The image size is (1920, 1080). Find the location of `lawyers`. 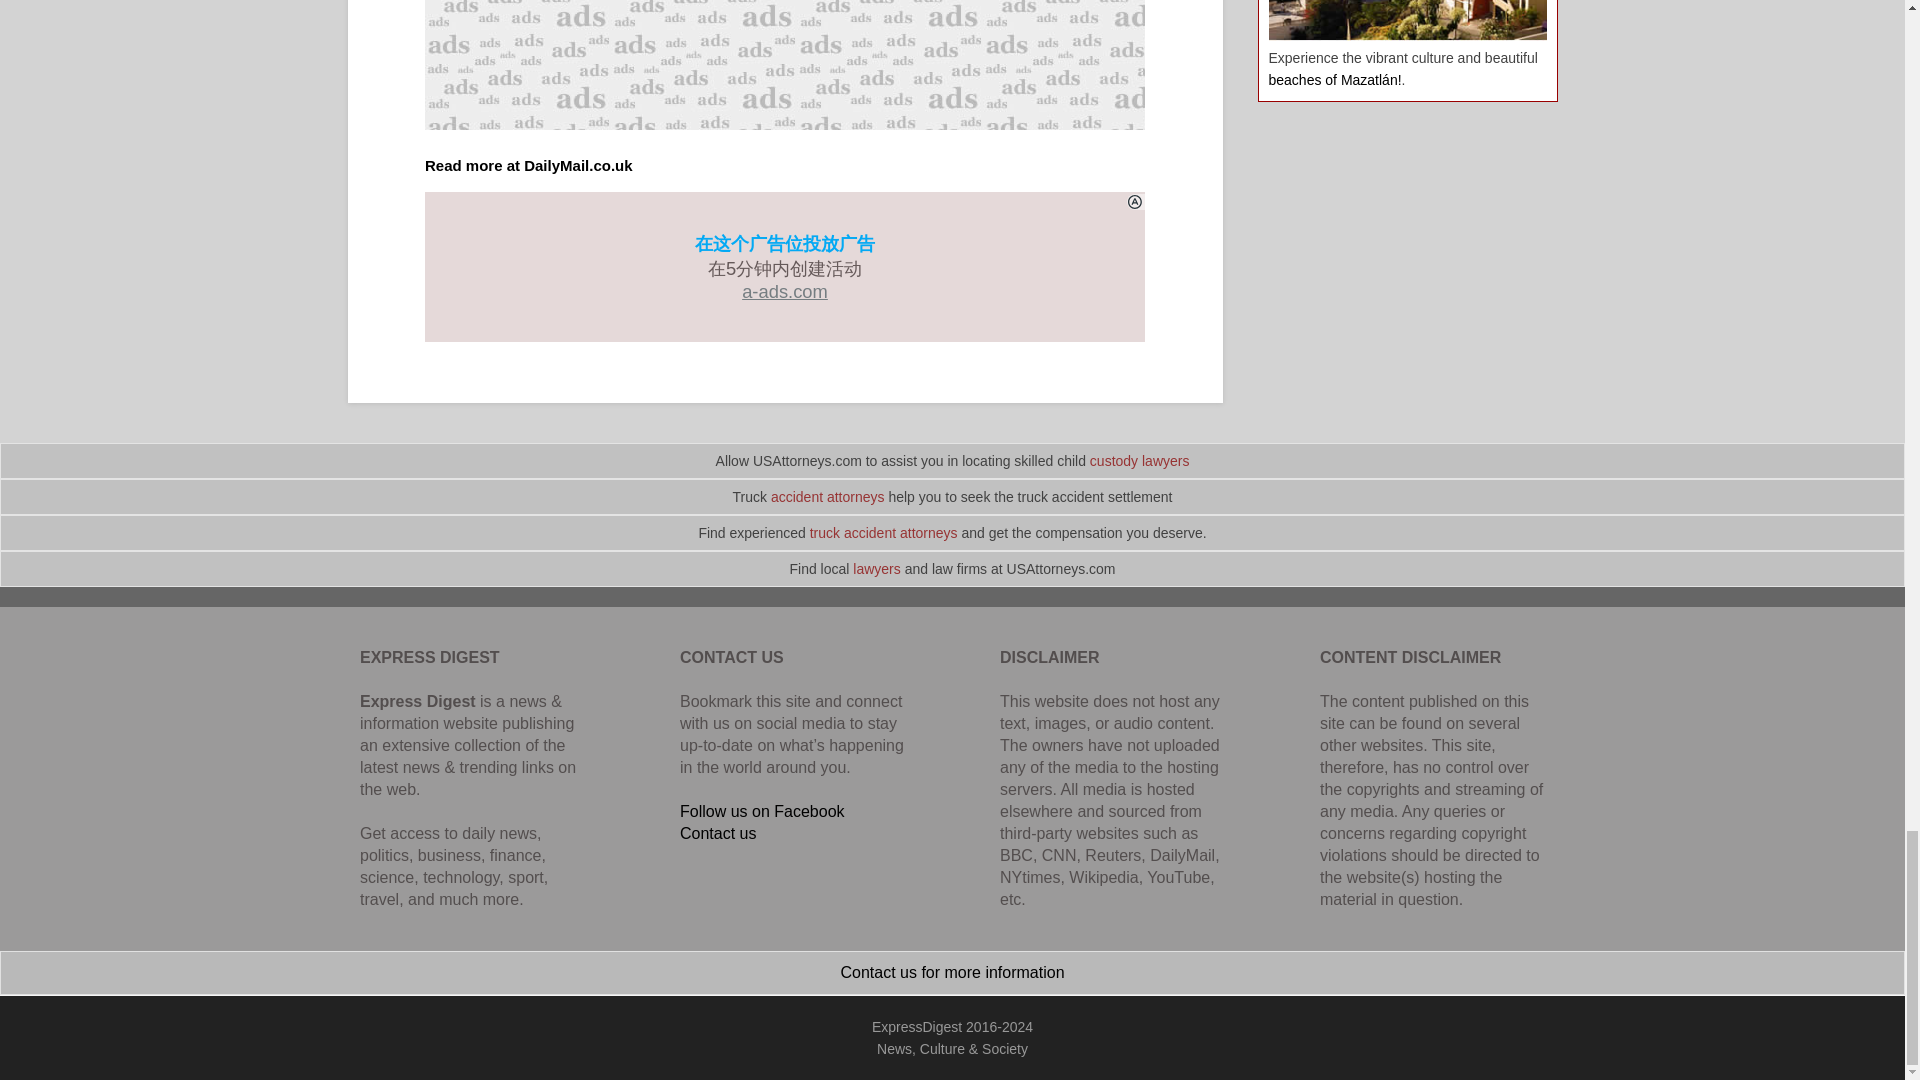

lawyers is located at coordinates (876, 568).